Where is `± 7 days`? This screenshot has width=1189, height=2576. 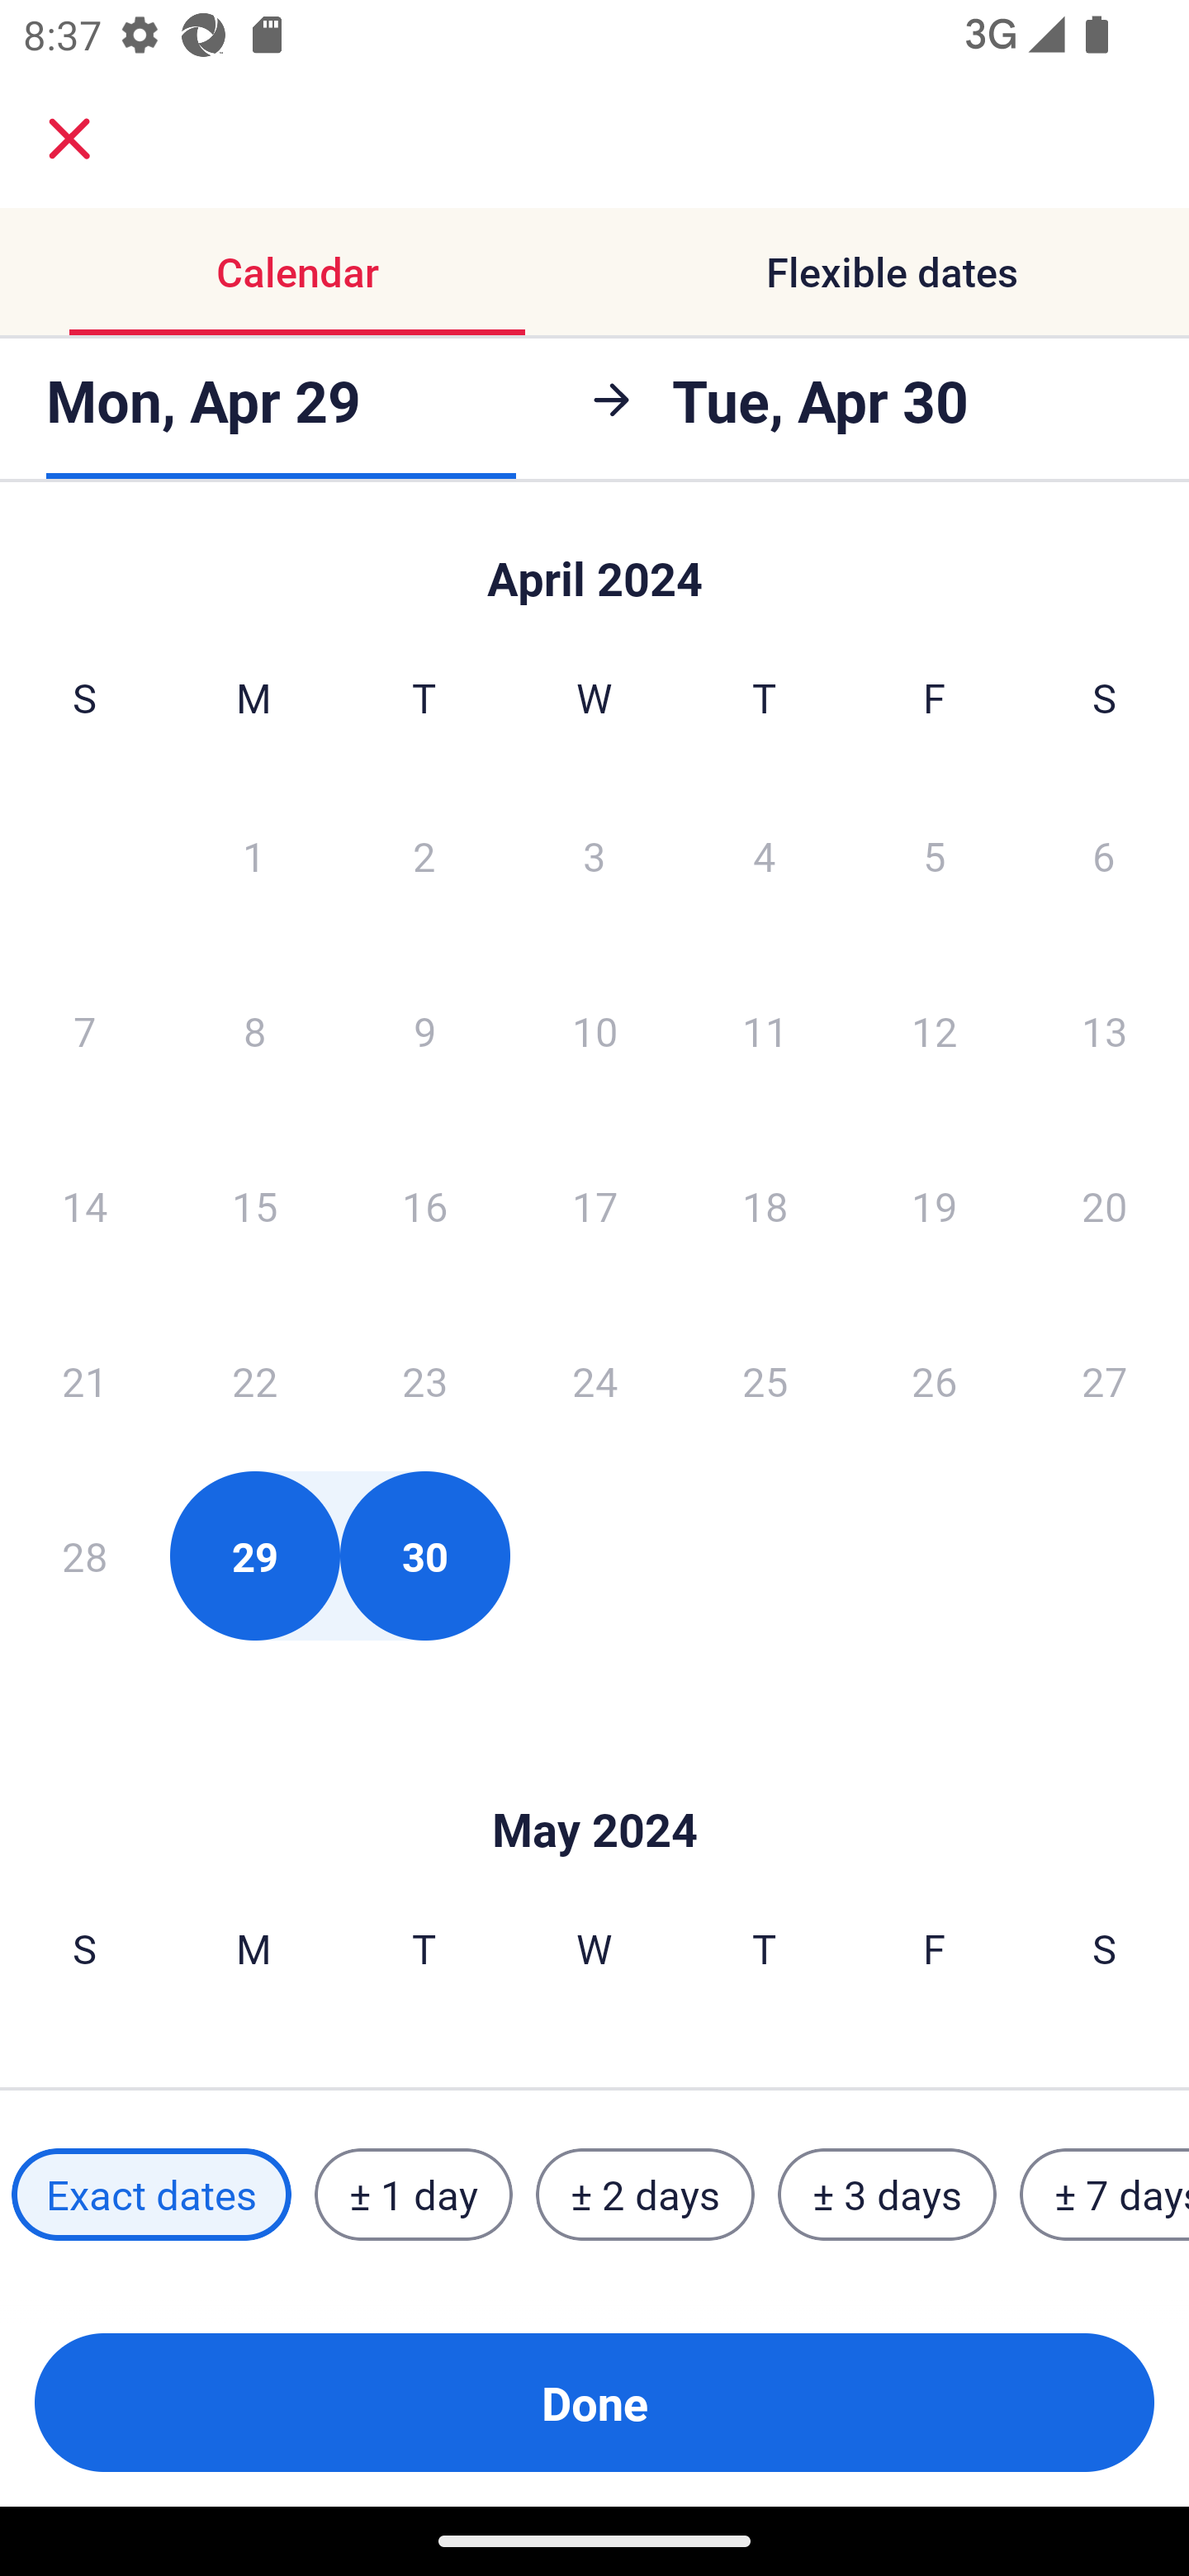 ± 7 days is located at coordinates (1105, 2195).